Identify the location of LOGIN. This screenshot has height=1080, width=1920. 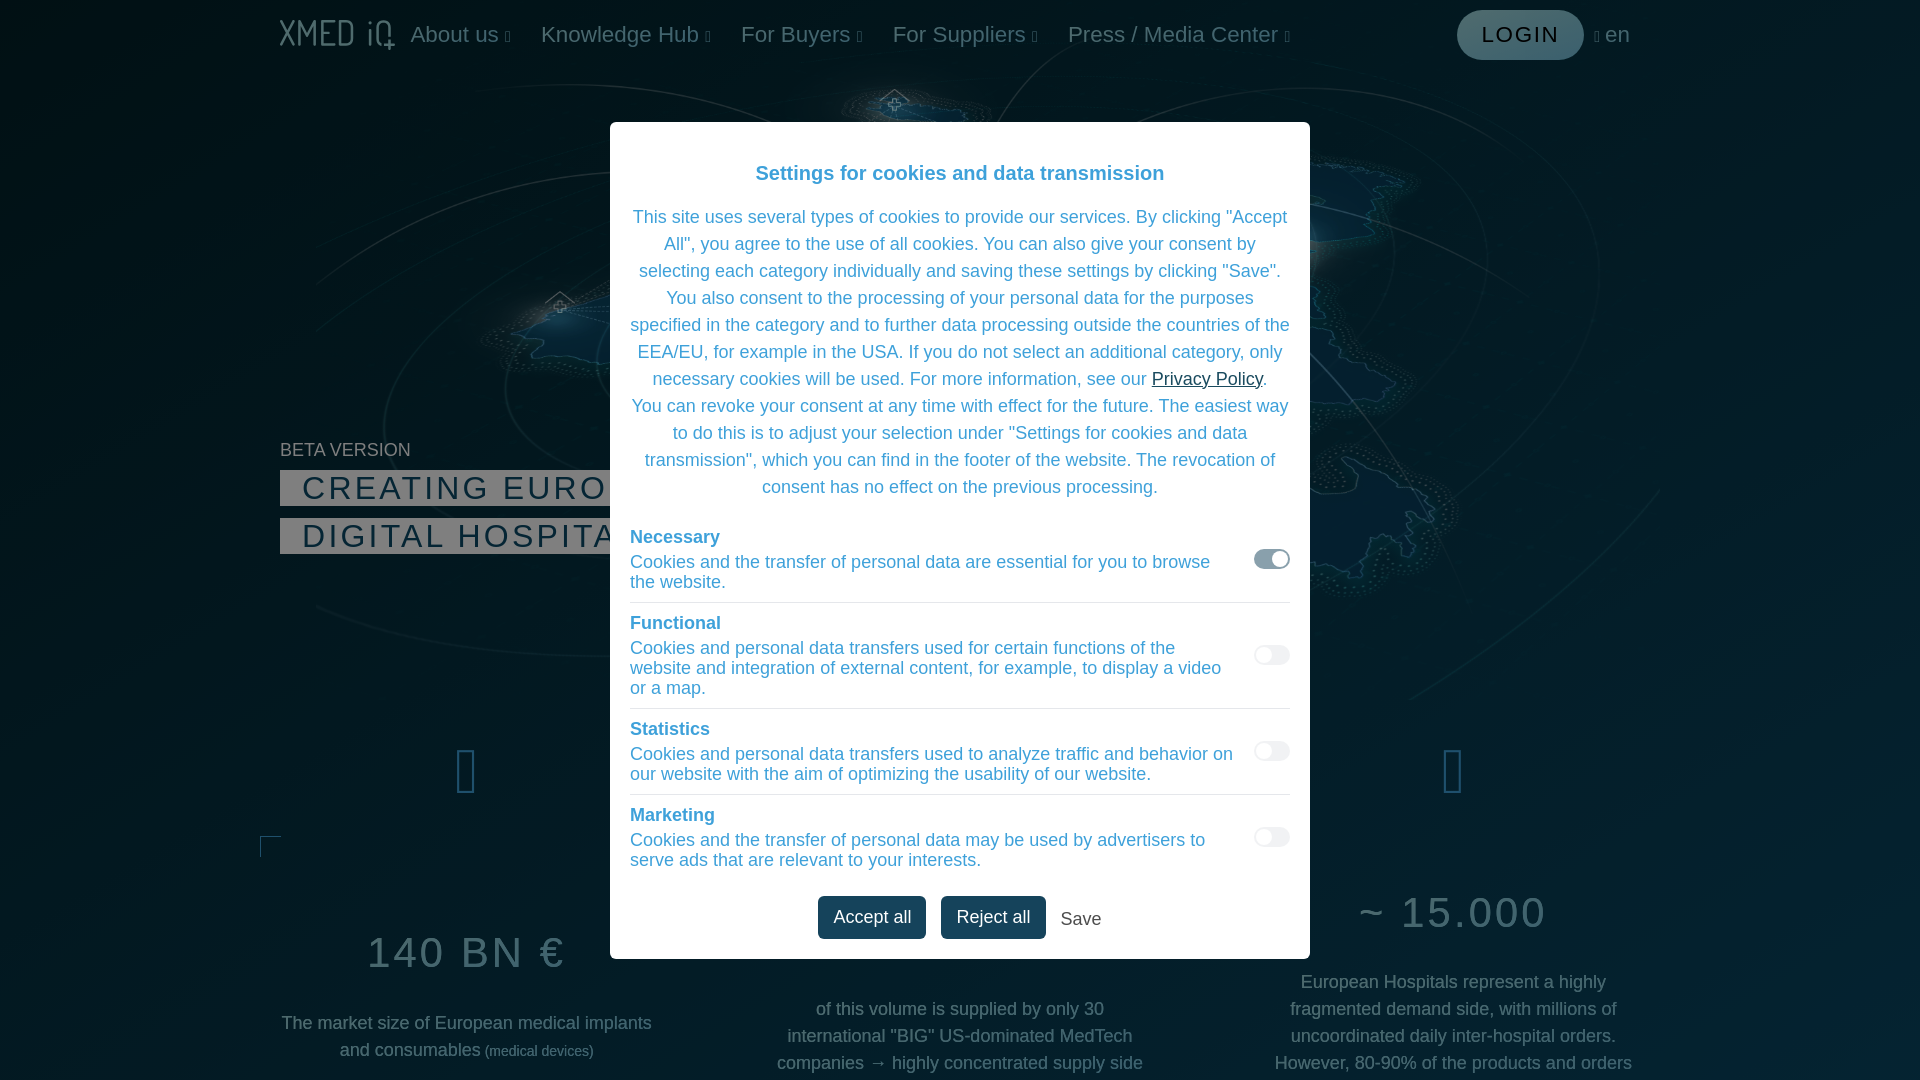
(1521, 34).